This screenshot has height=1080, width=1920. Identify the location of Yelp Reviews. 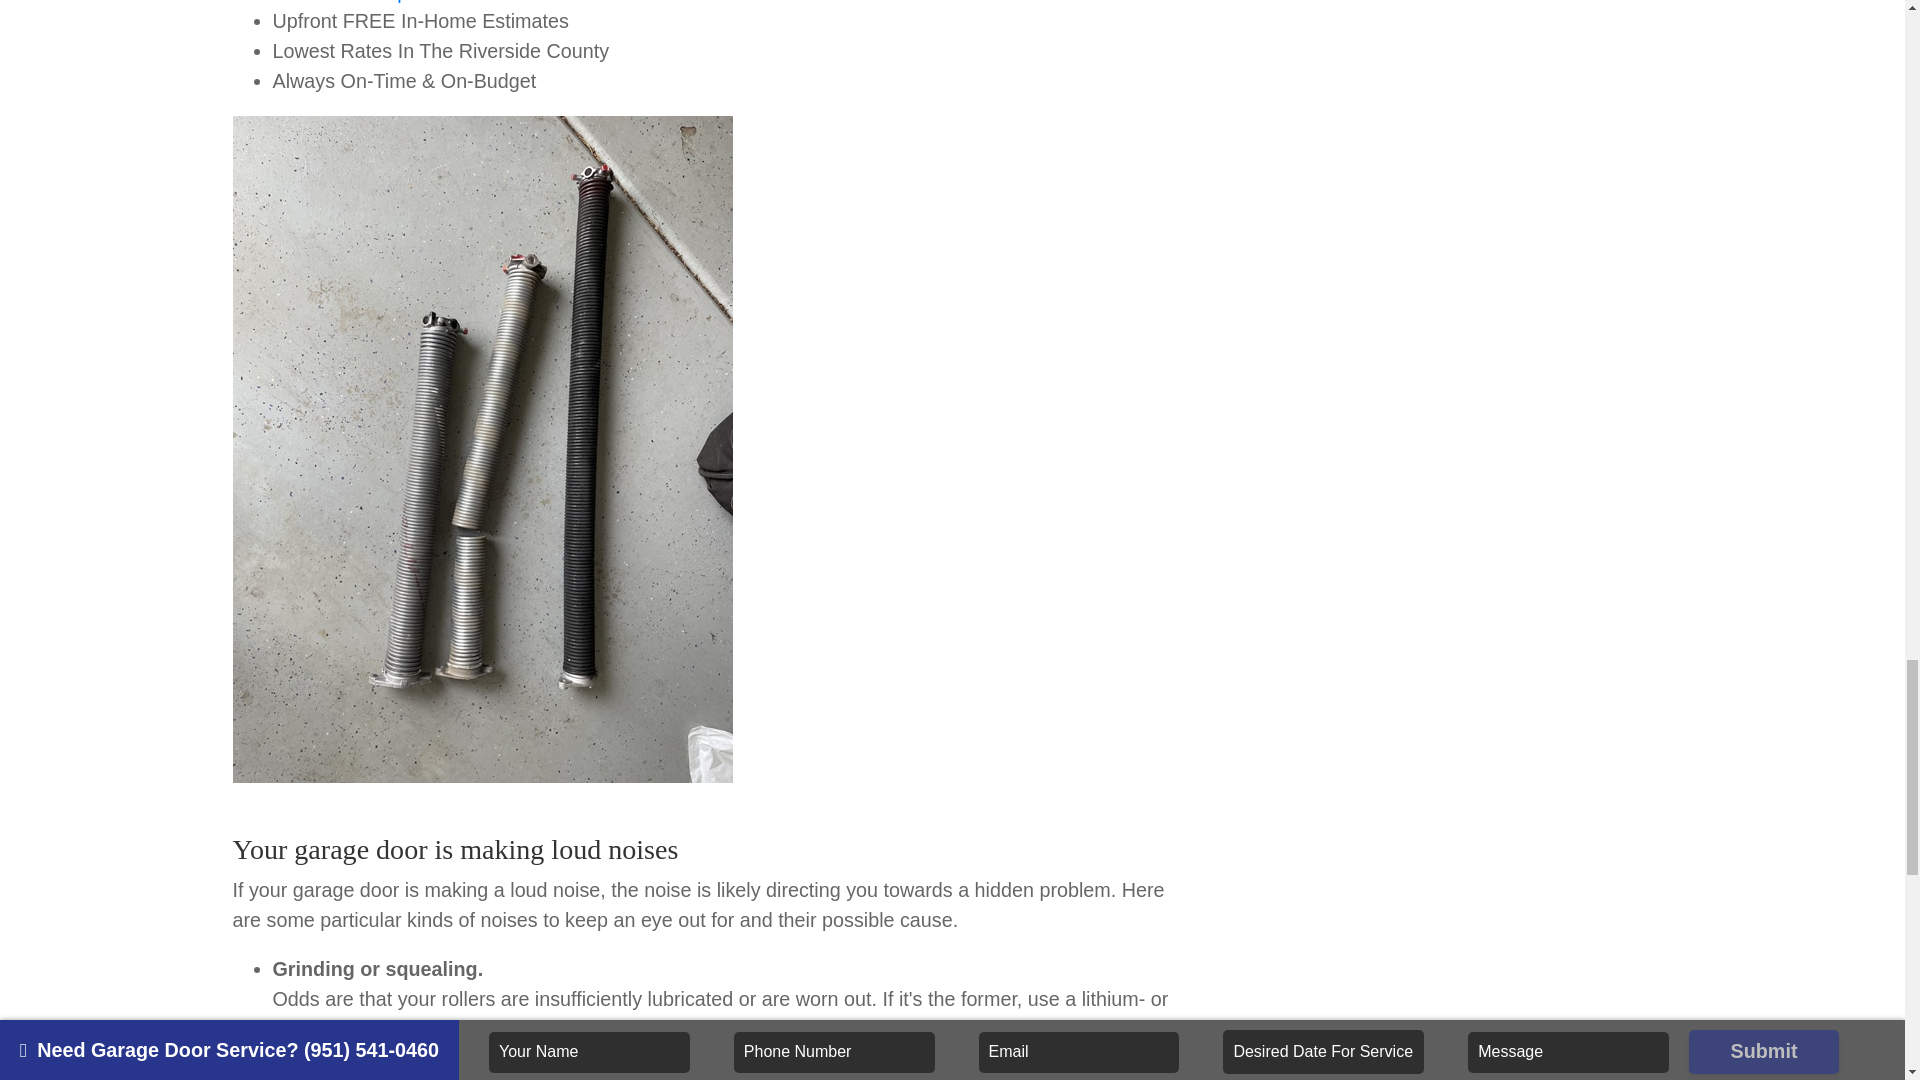
(428, 2).